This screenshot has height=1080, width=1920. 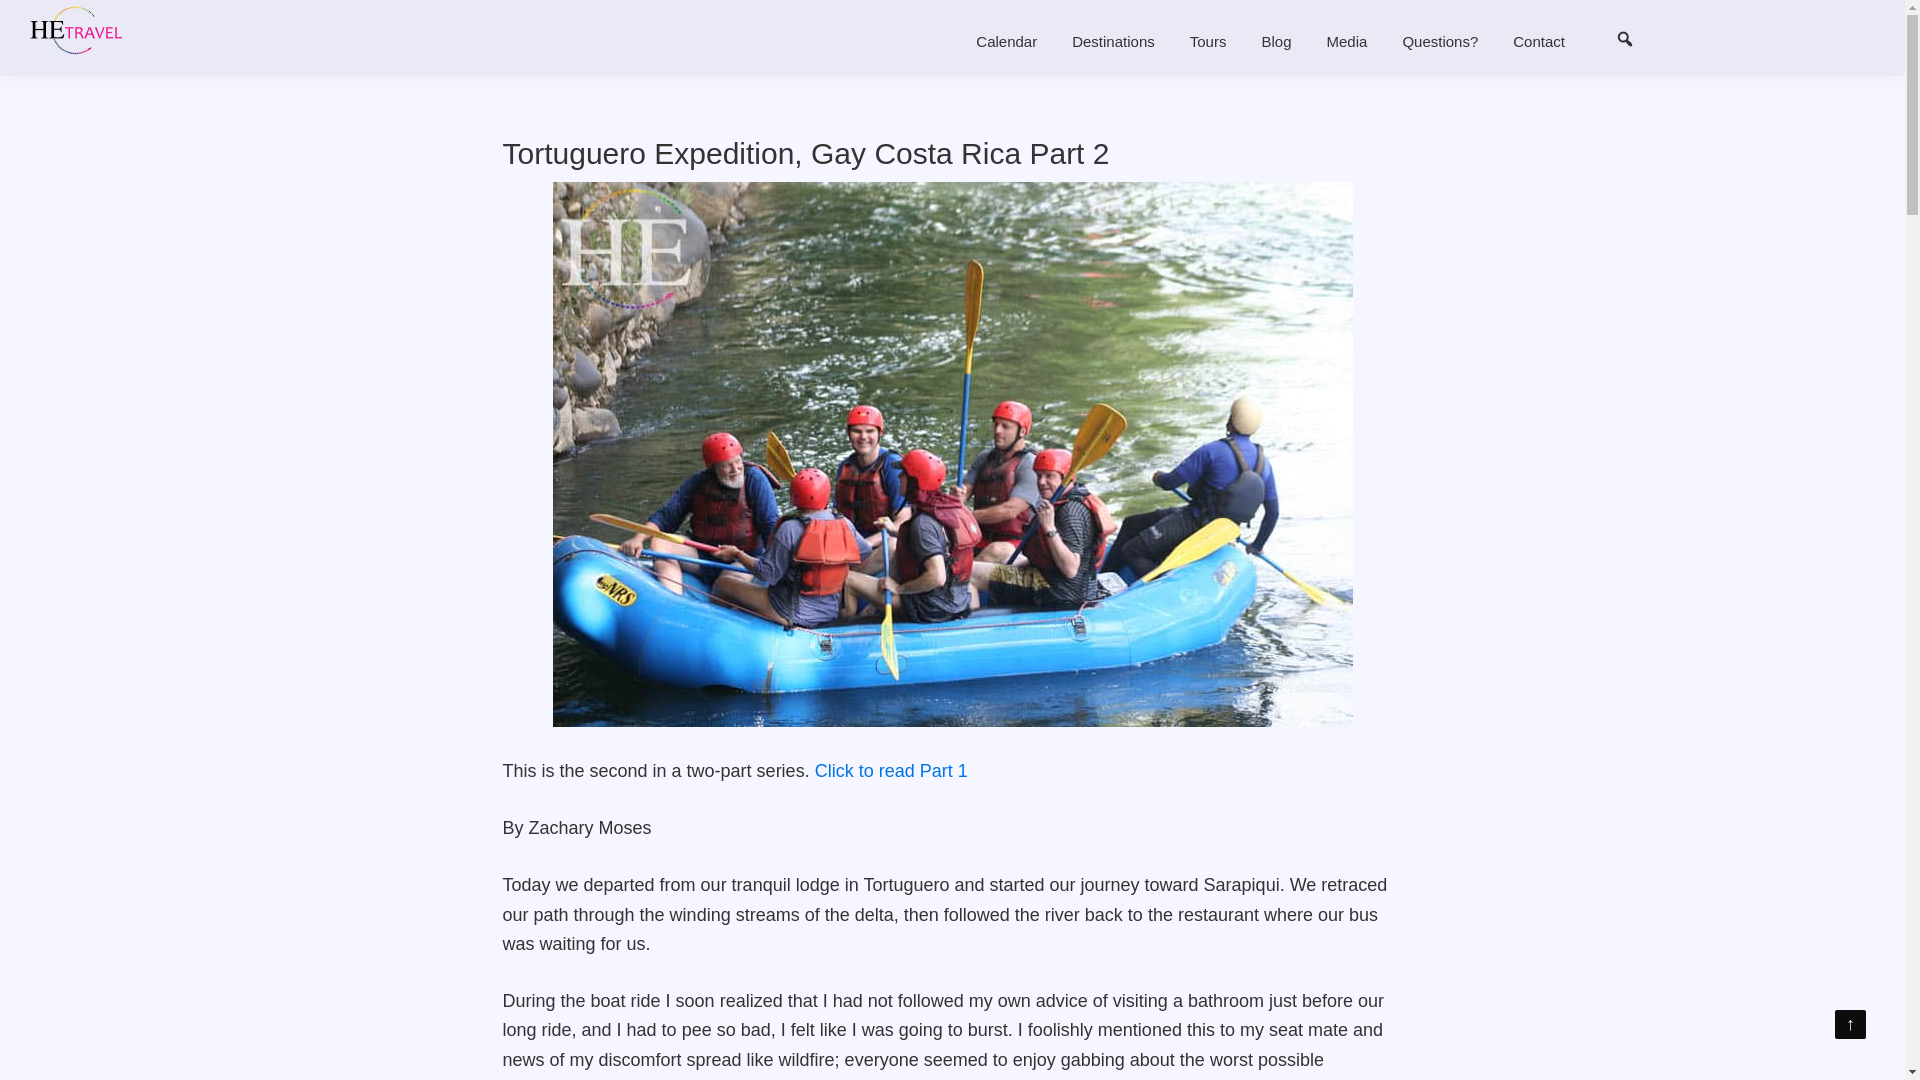 I want to click on Media, so click(x=1346, y=40).